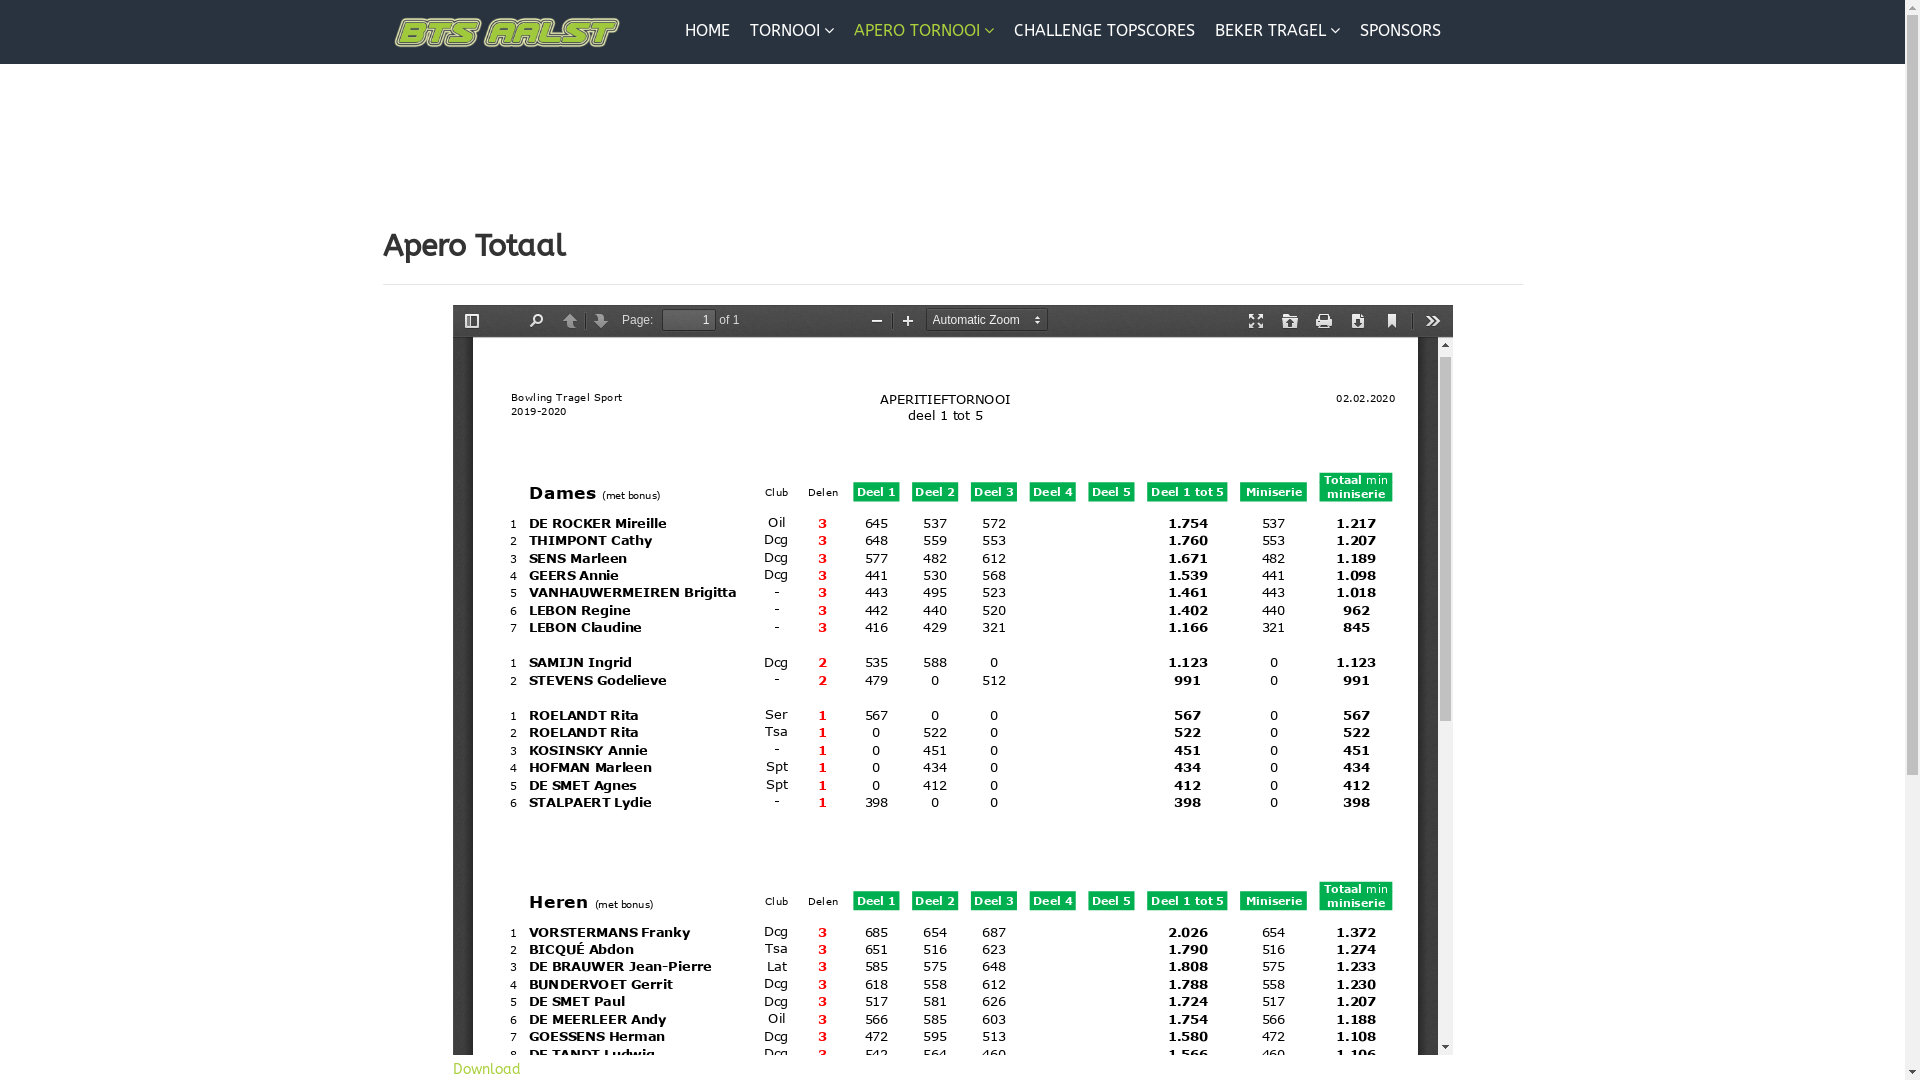 This screenshot has width=1920, height=1080. Describe the element at coordinates (1400, 31) in the screenshot. I see `SPONSORS` at that location.